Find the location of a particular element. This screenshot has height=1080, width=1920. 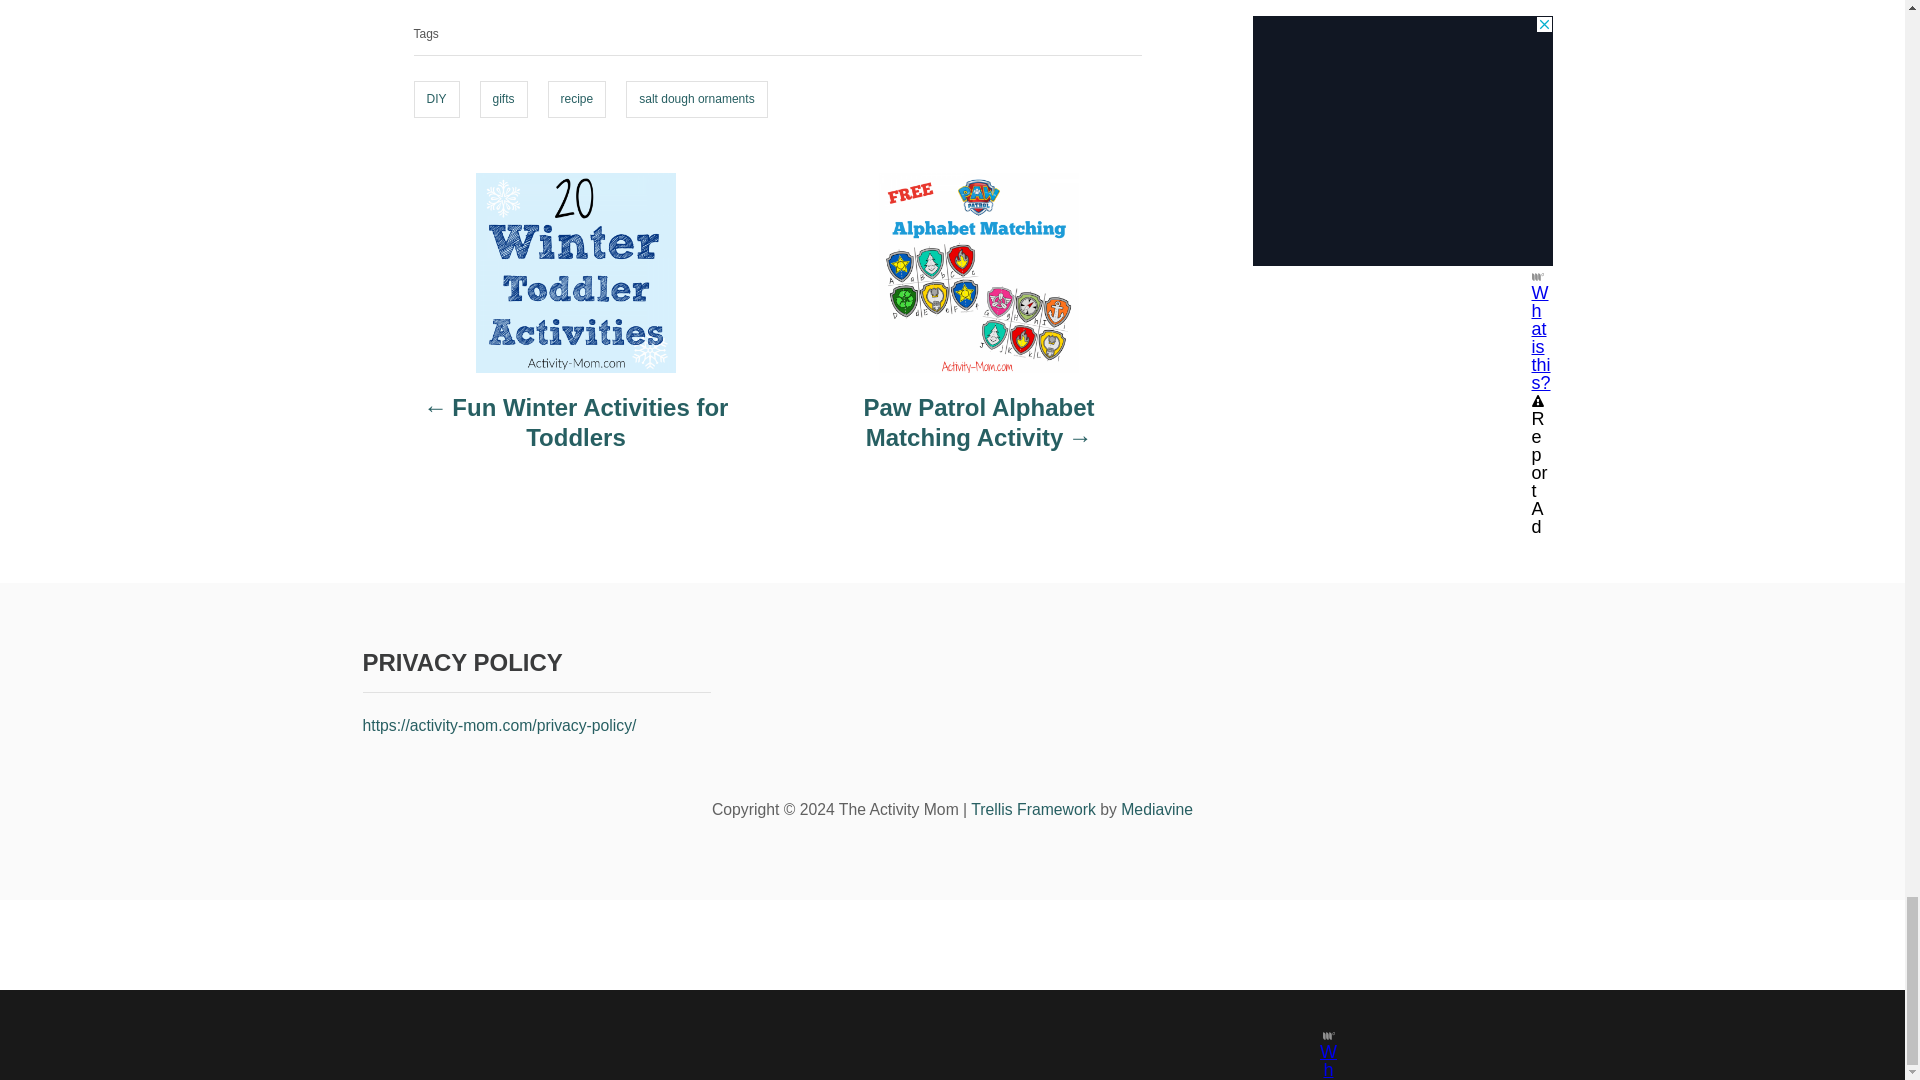

Fun Winter Activities for Toddlers is located at coordinates (576, 433).